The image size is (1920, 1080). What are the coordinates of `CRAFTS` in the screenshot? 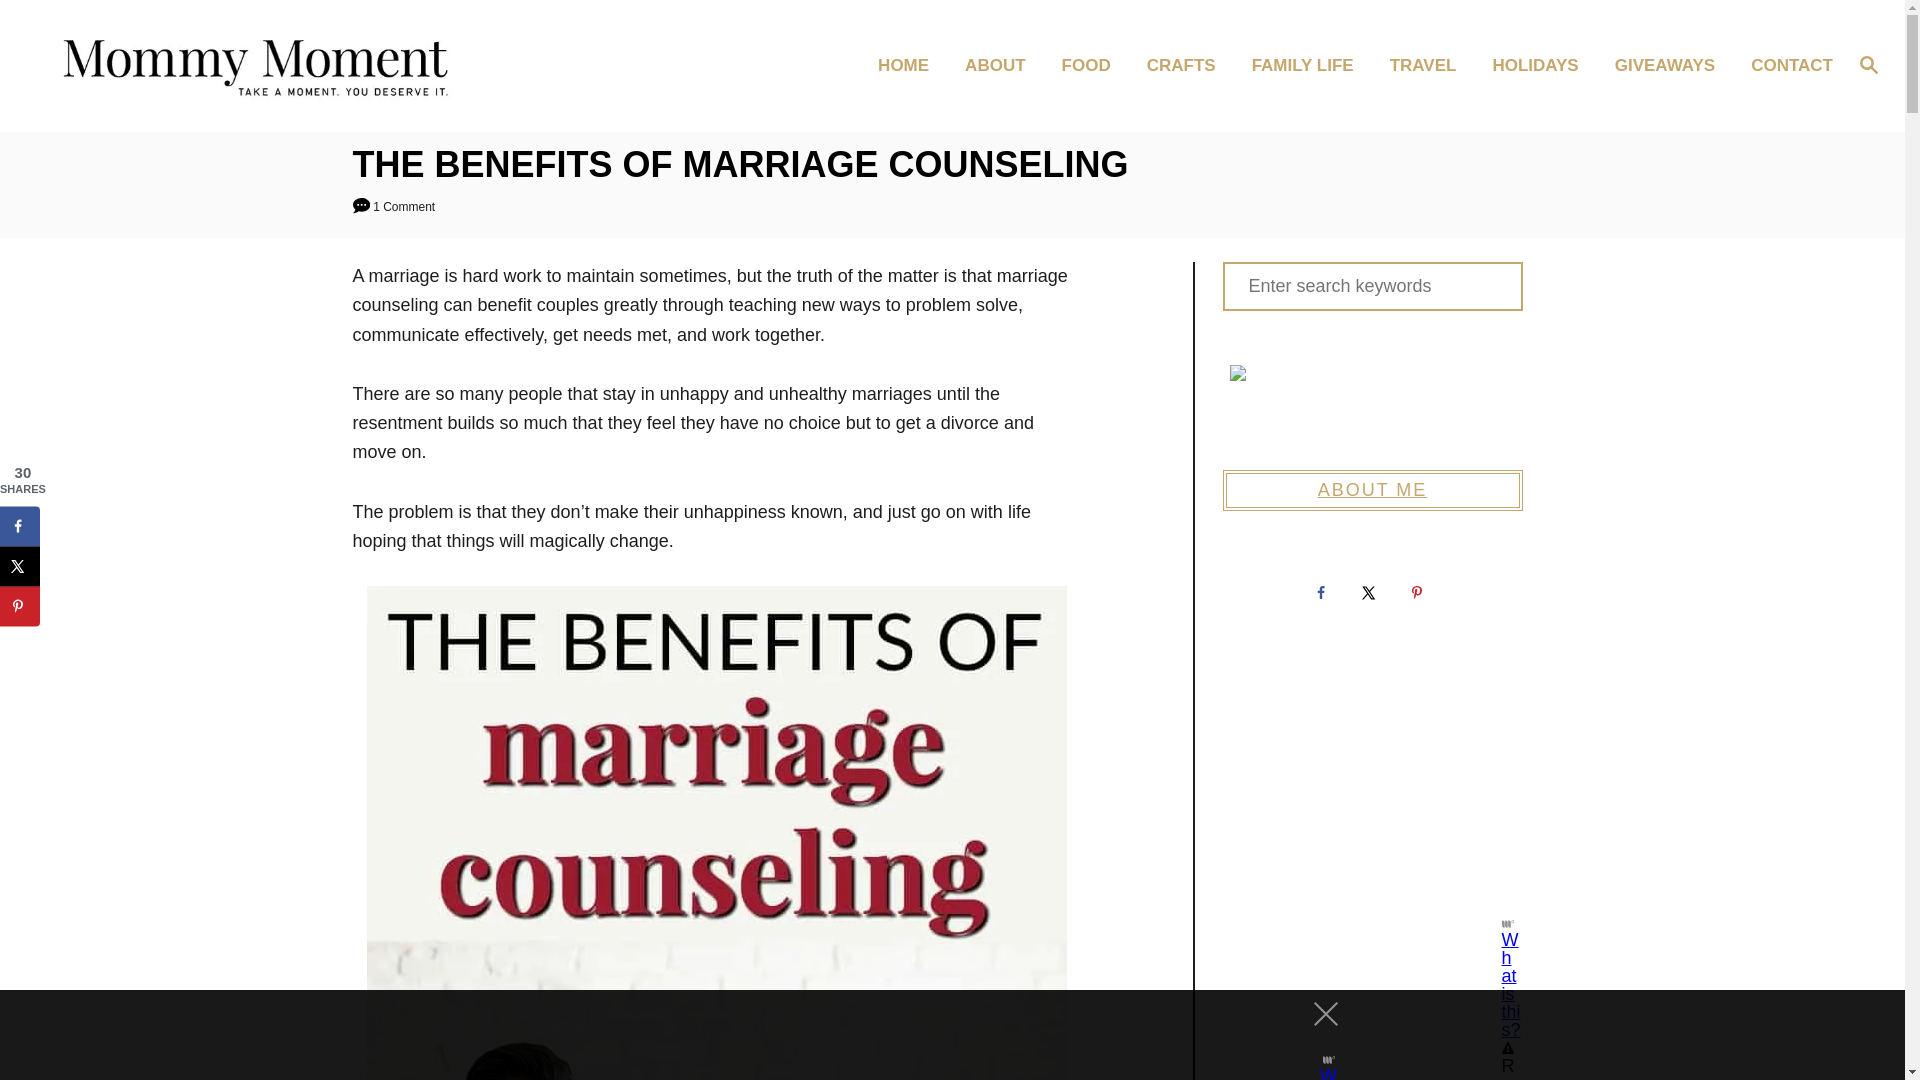 It's located at (1187, 66).